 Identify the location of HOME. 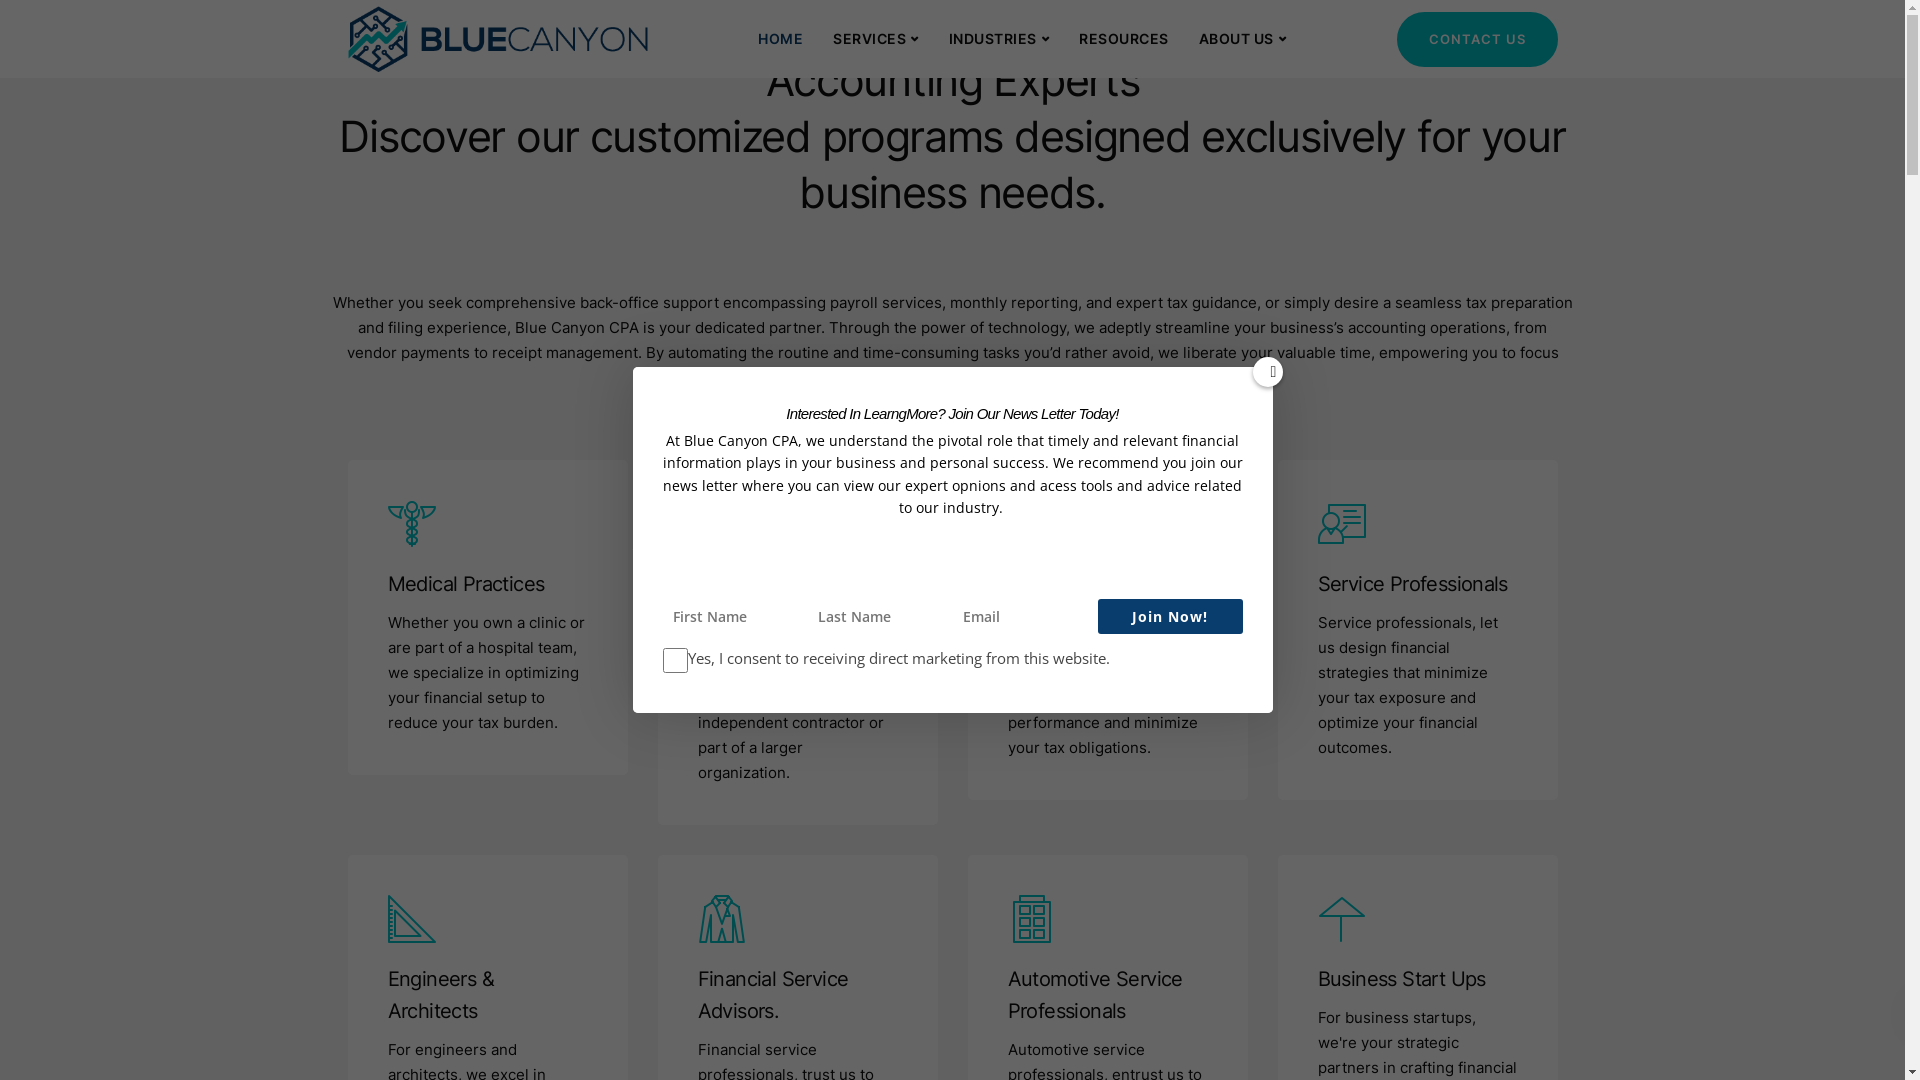
(780, 38).